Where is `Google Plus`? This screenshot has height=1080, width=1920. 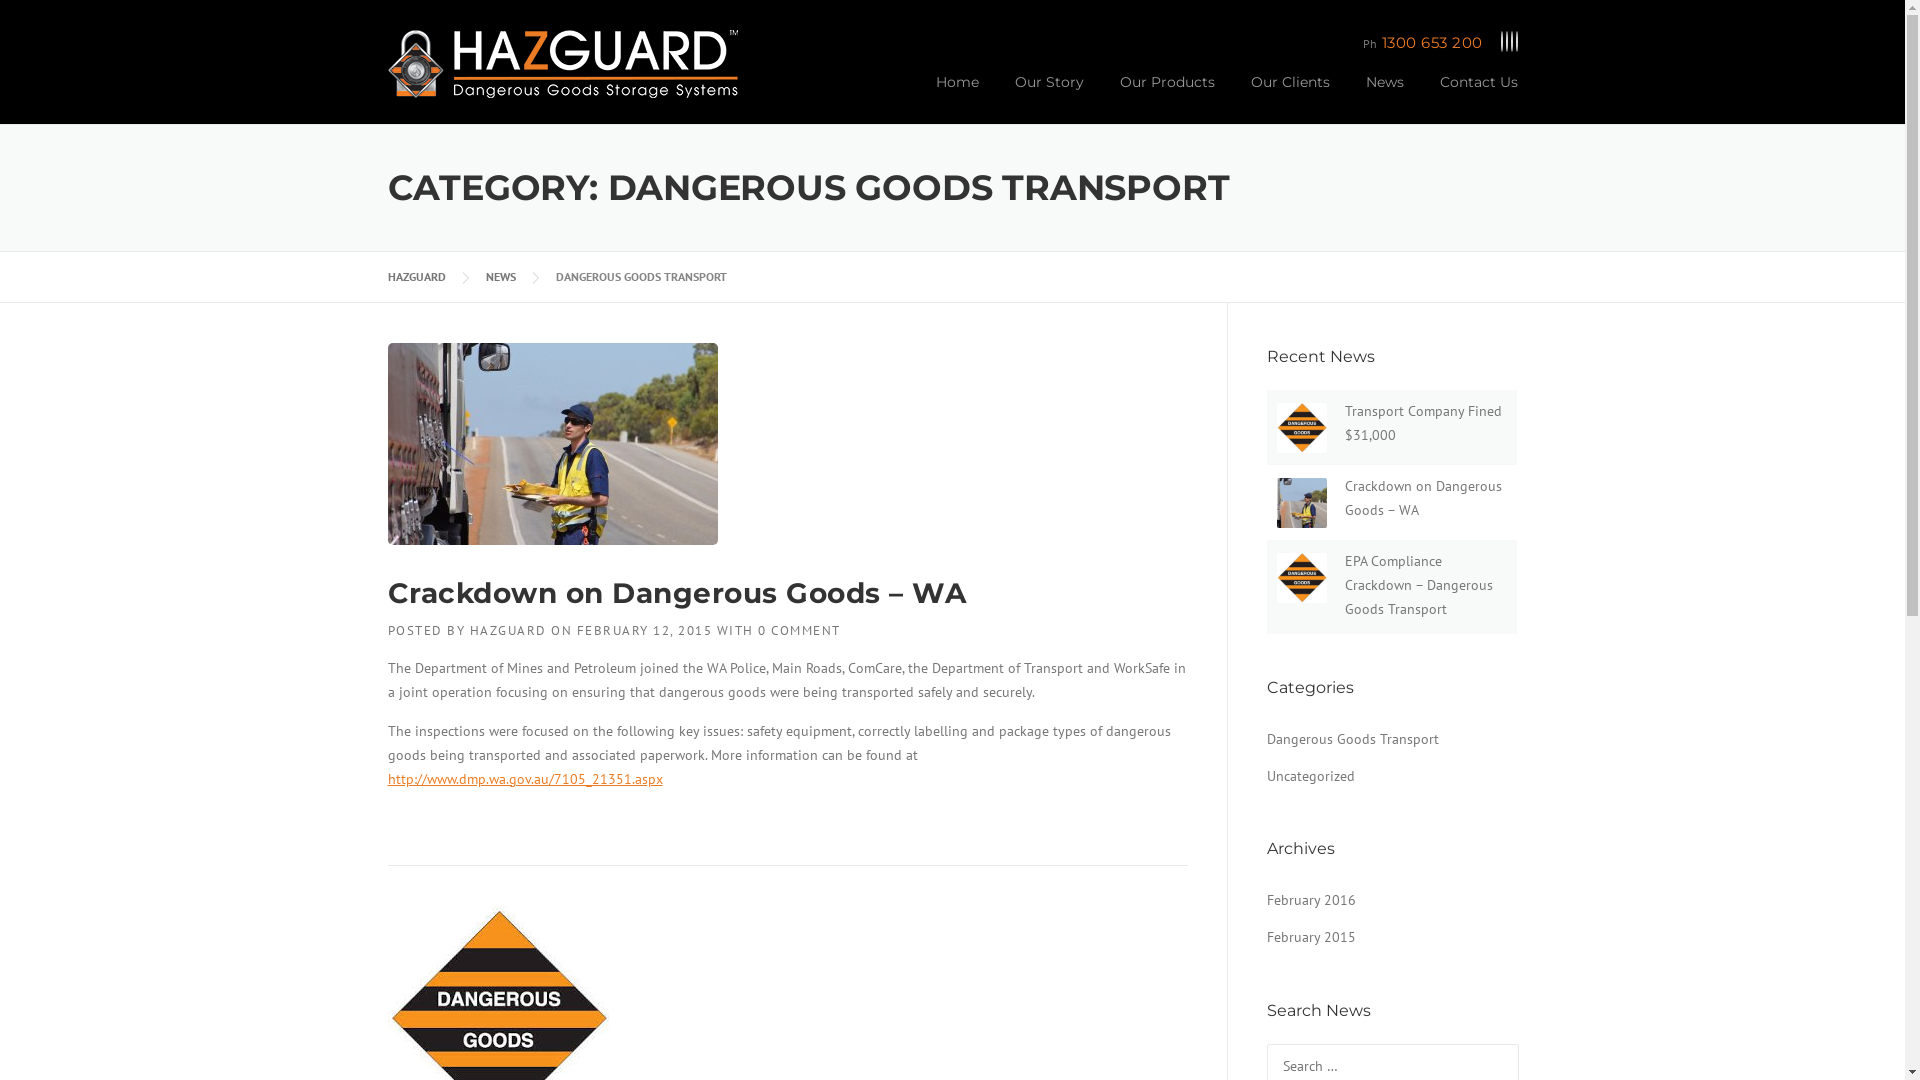
Google Plus is located at coordinates (1511, 42).